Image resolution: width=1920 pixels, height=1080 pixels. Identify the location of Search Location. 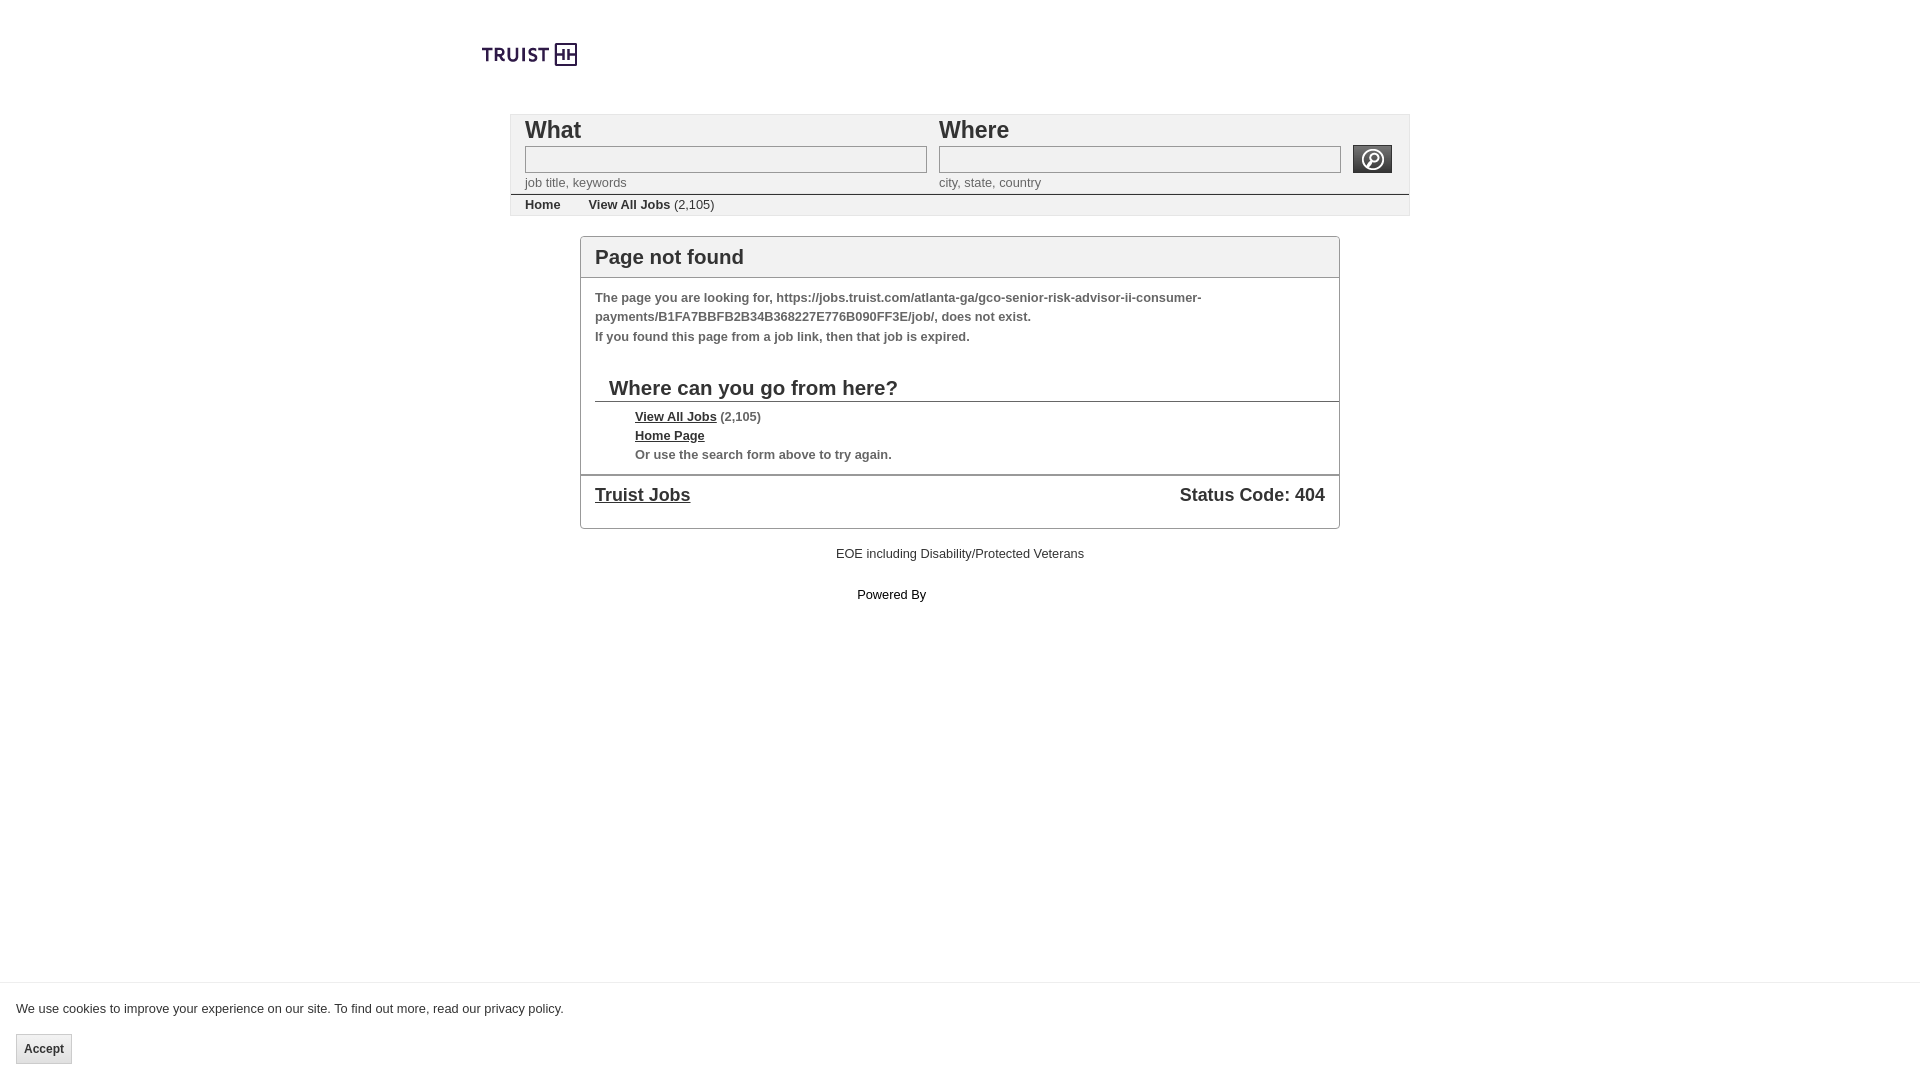
(1139, 158).